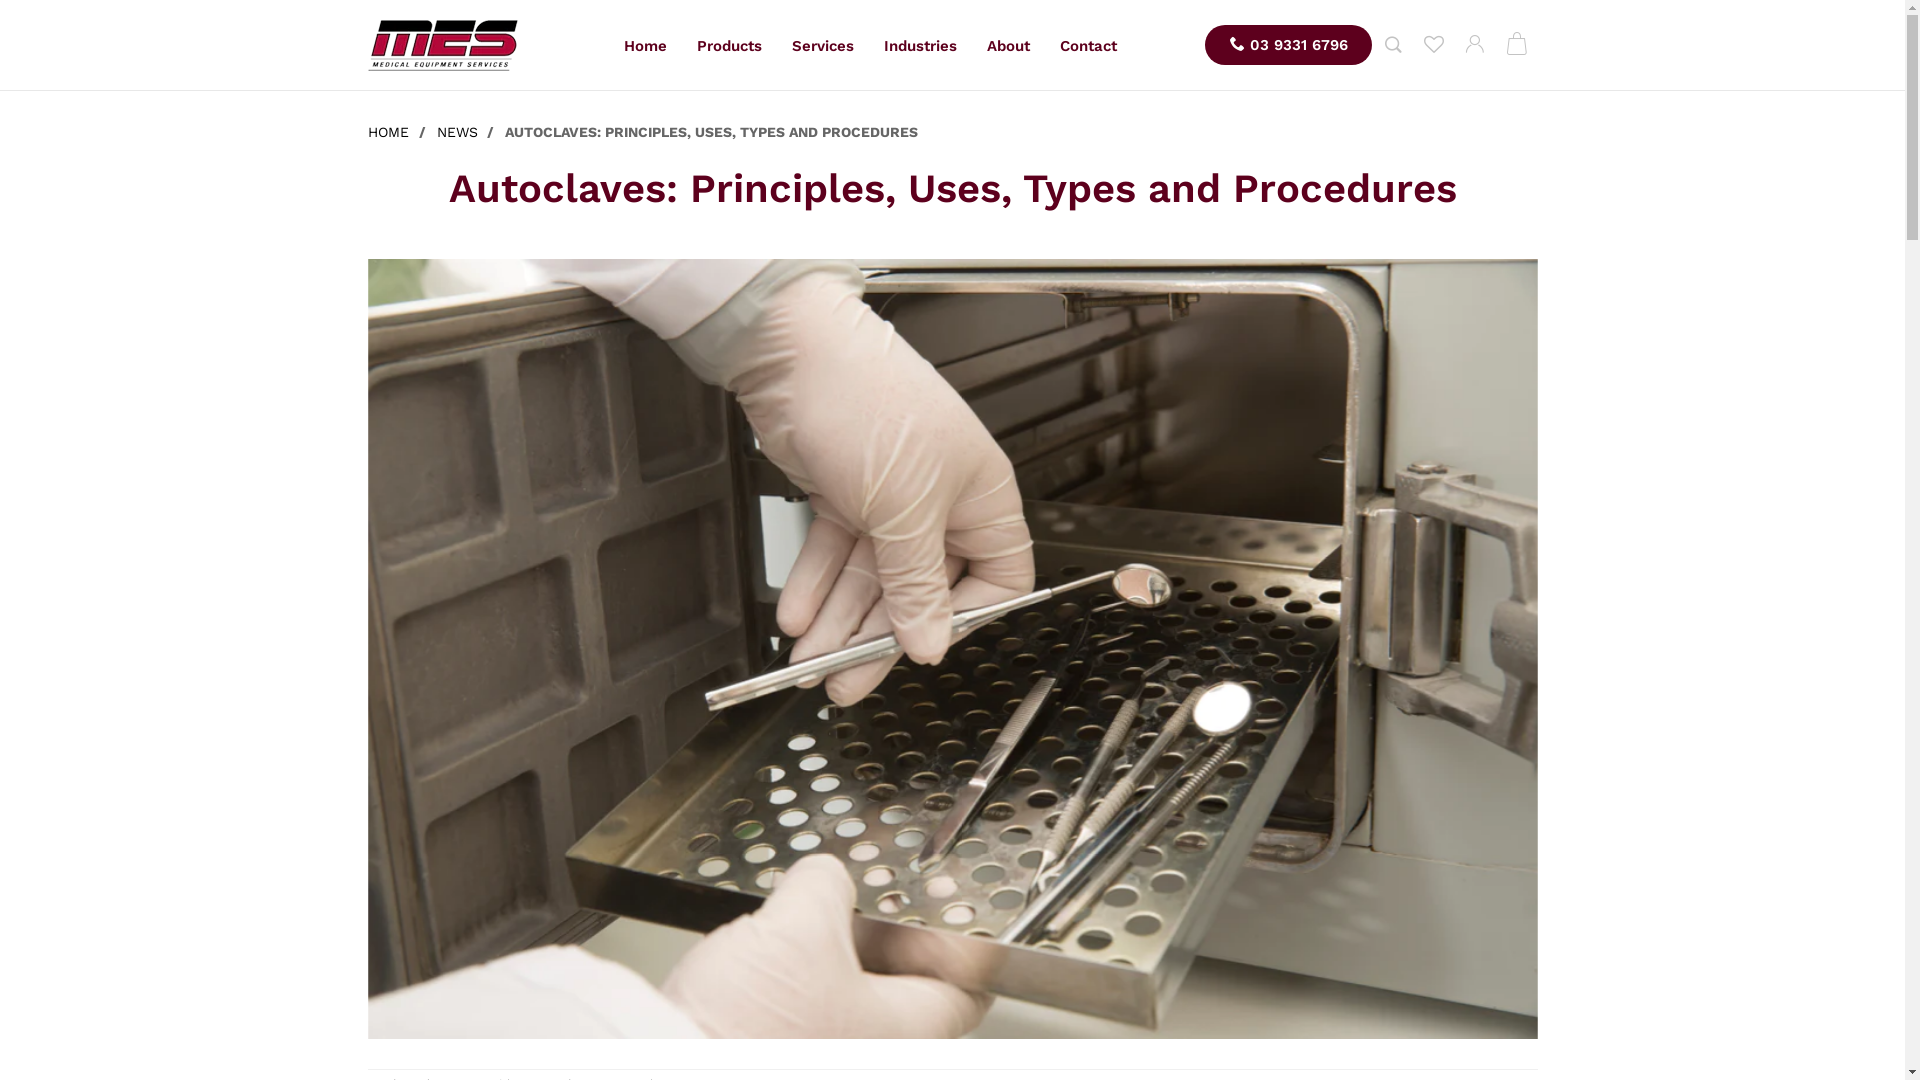 The width and height of the screenshot is (1920, 1080). I want to click on HOME, so click(391, 132).